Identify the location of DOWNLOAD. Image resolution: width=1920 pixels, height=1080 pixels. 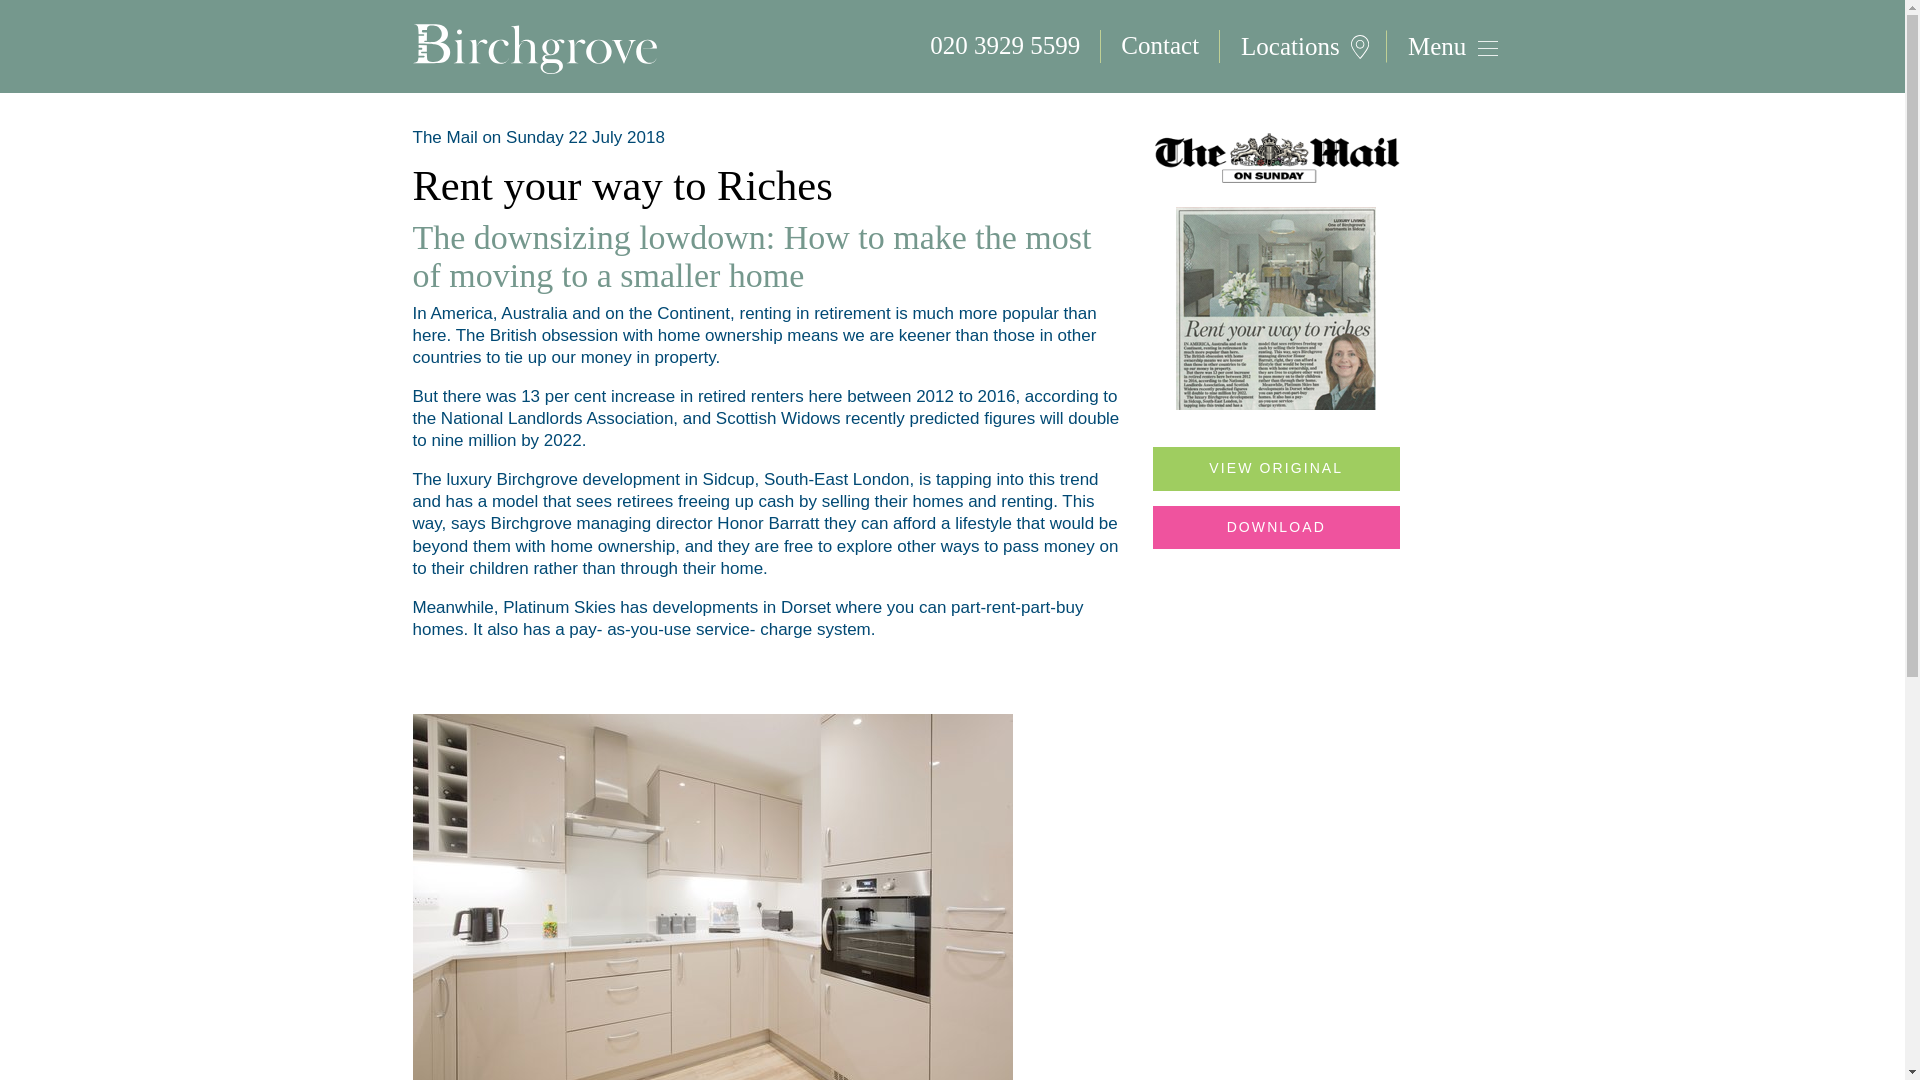
(1276, 527).